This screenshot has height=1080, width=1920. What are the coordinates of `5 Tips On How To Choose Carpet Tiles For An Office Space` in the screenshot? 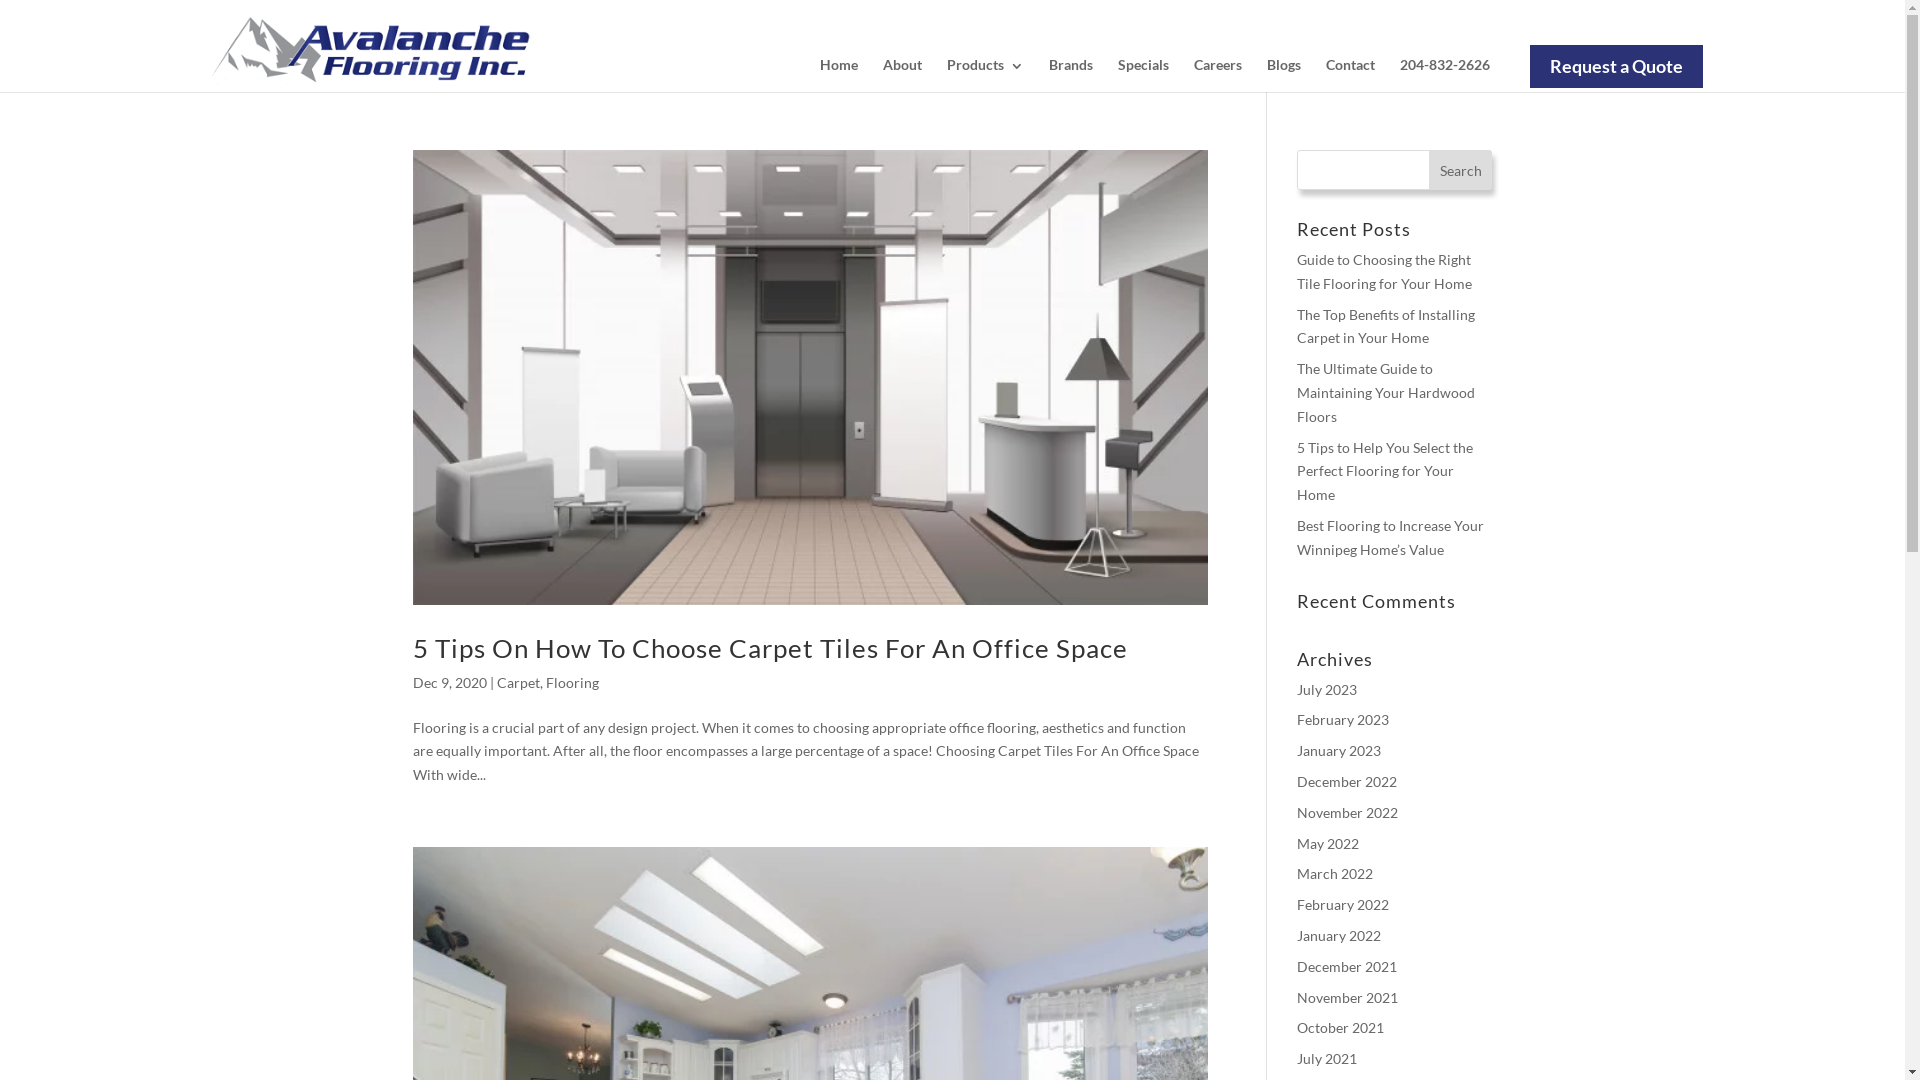 It's located at (770, 648).